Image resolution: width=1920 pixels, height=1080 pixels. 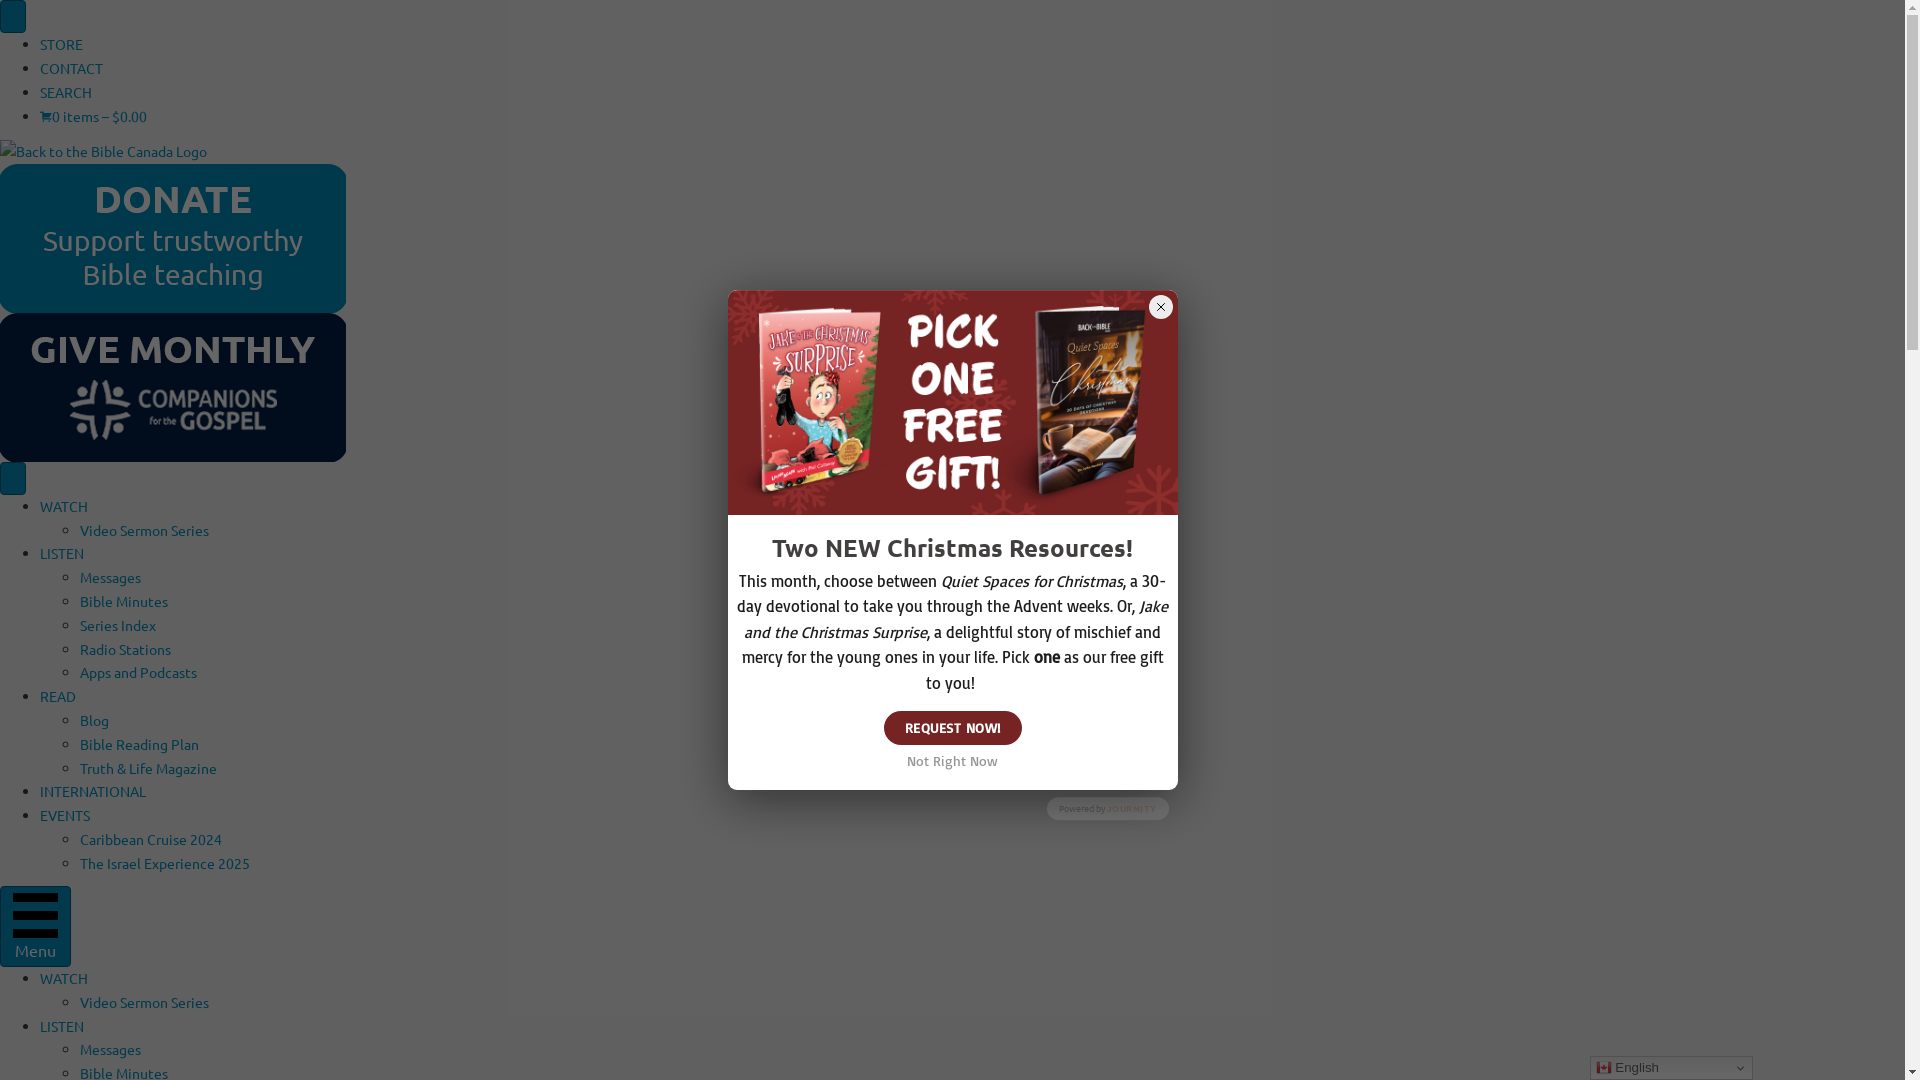 I want to click on Caribbean Cruise 2024, so click(x=151, y=839).